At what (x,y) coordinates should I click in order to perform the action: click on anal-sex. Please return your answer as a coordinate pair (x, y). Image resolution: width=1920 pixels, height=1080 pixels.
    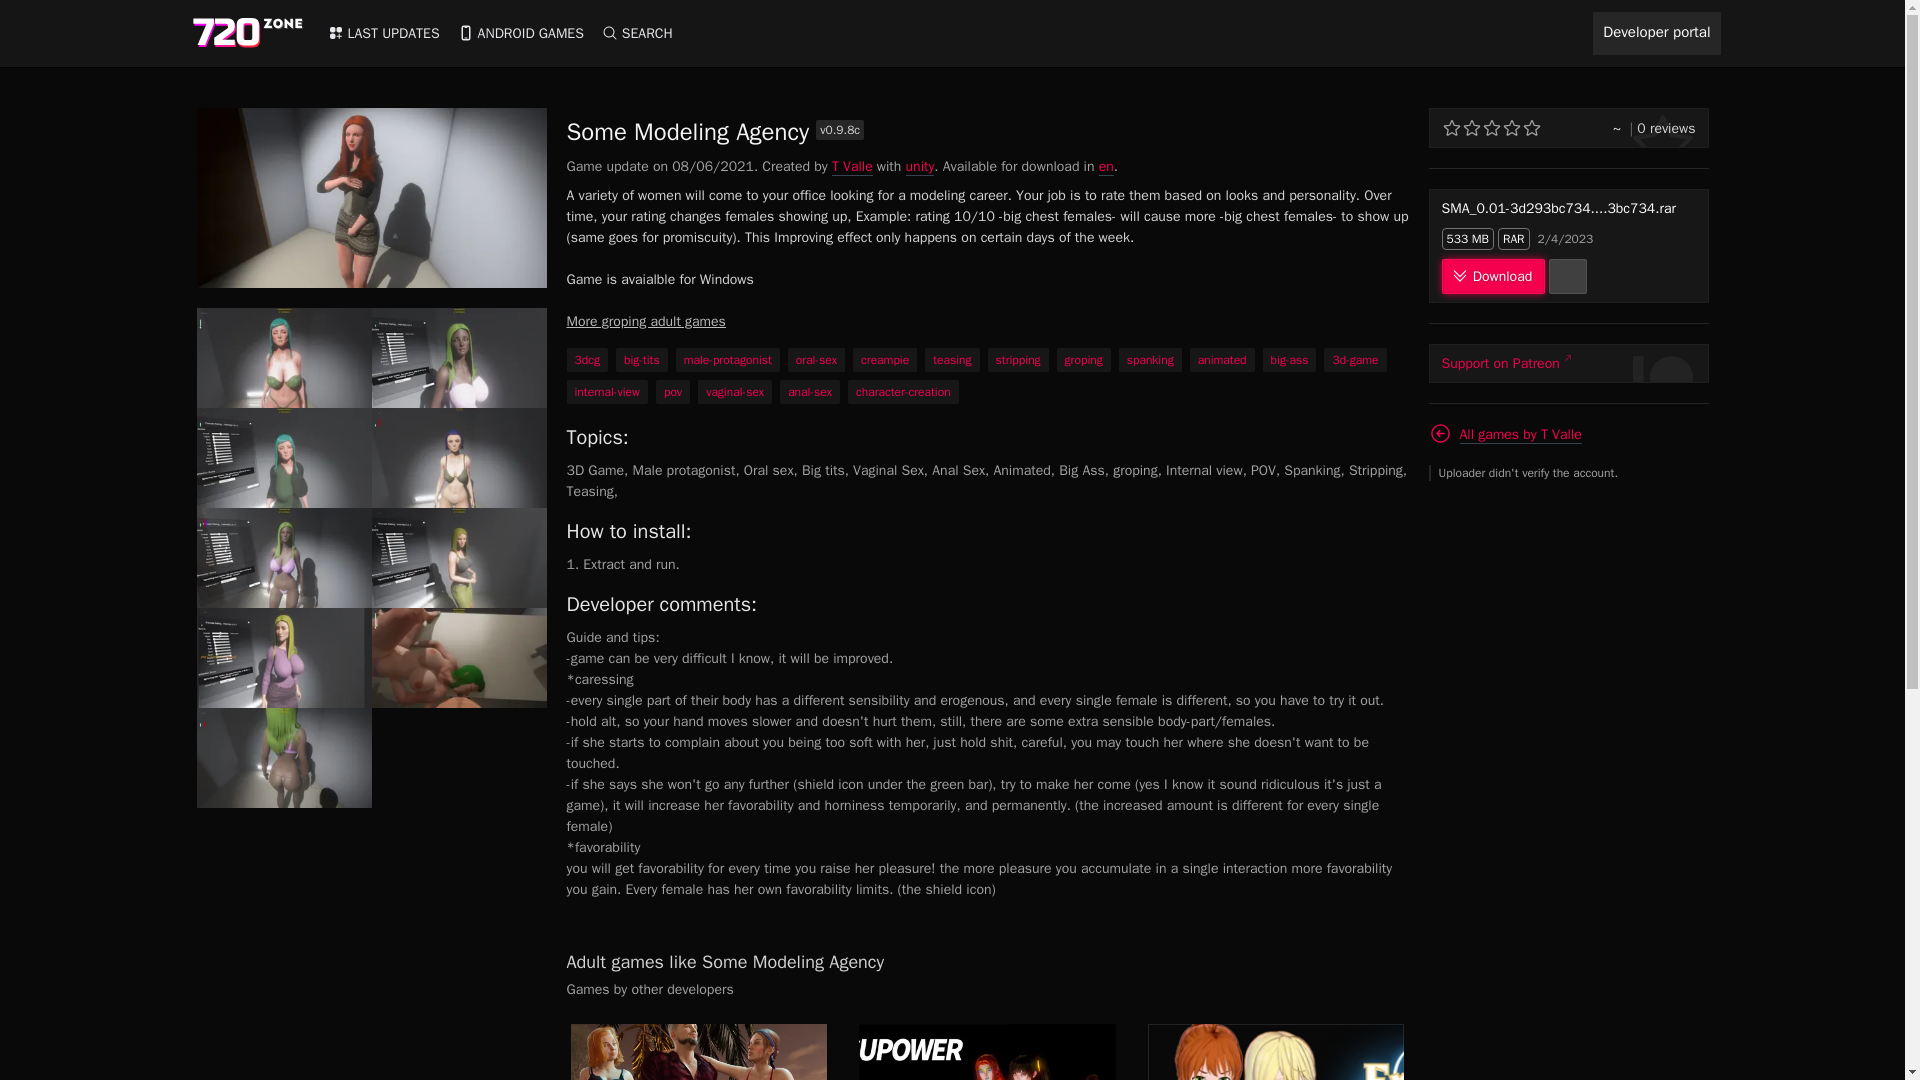
    Looking at the image, I should click on (810, 392).